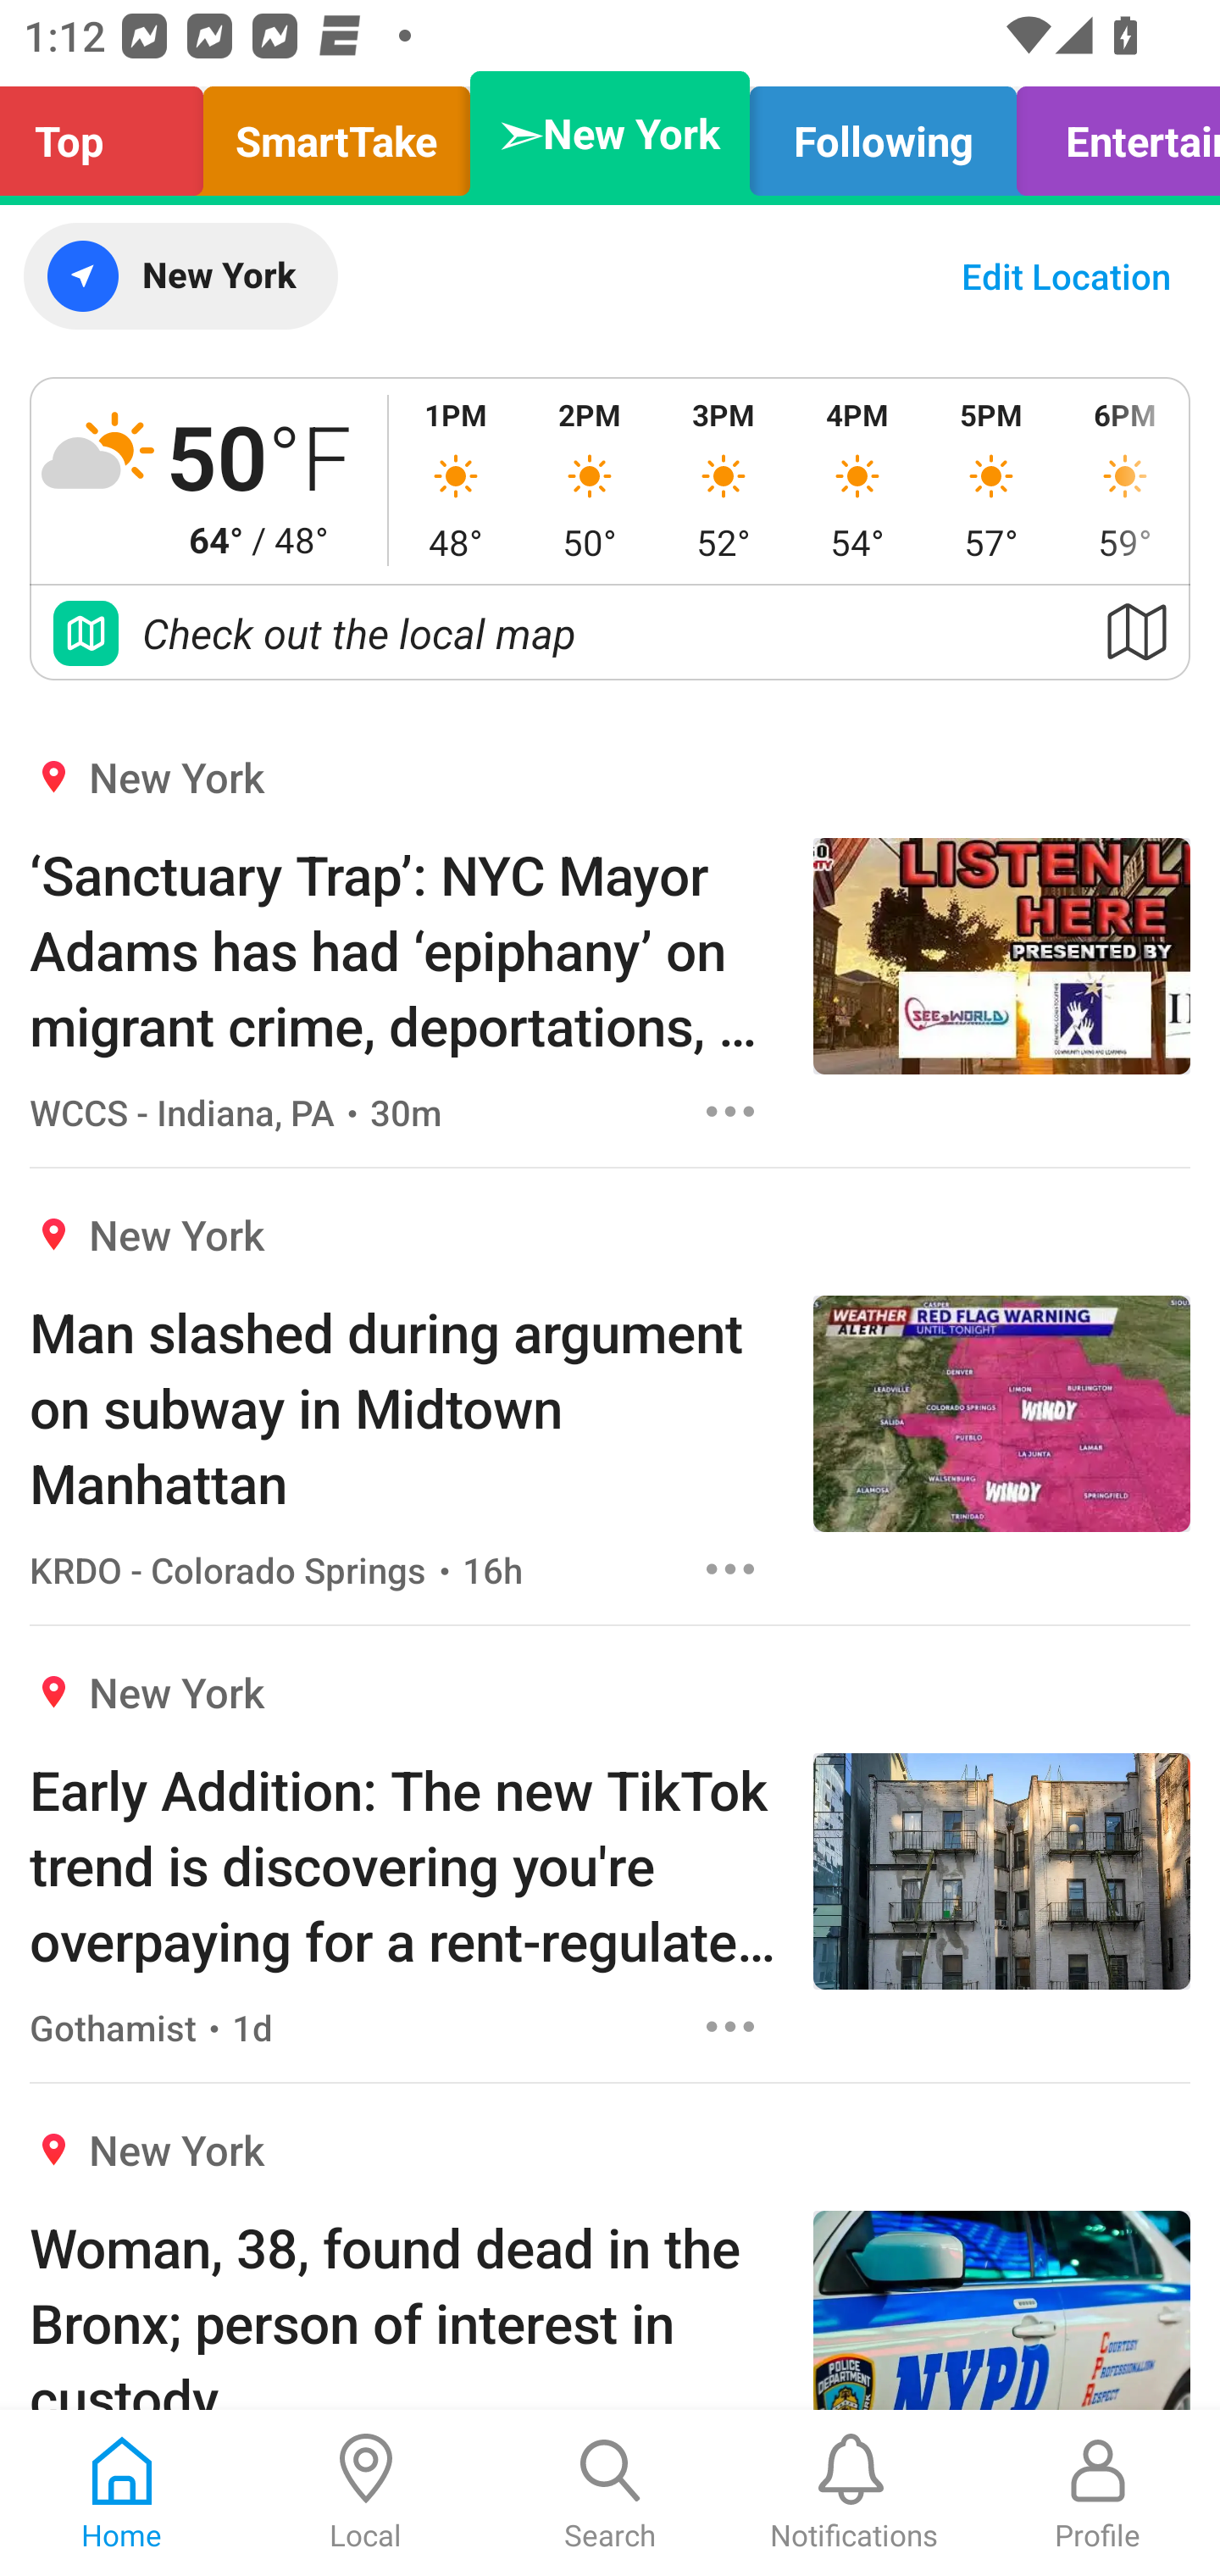 This screenshot has width=1220, height=2576. What do you see at coordinates (366, 2493) in the screenshot?
I see `Local` at bounding box center [366, 2493].